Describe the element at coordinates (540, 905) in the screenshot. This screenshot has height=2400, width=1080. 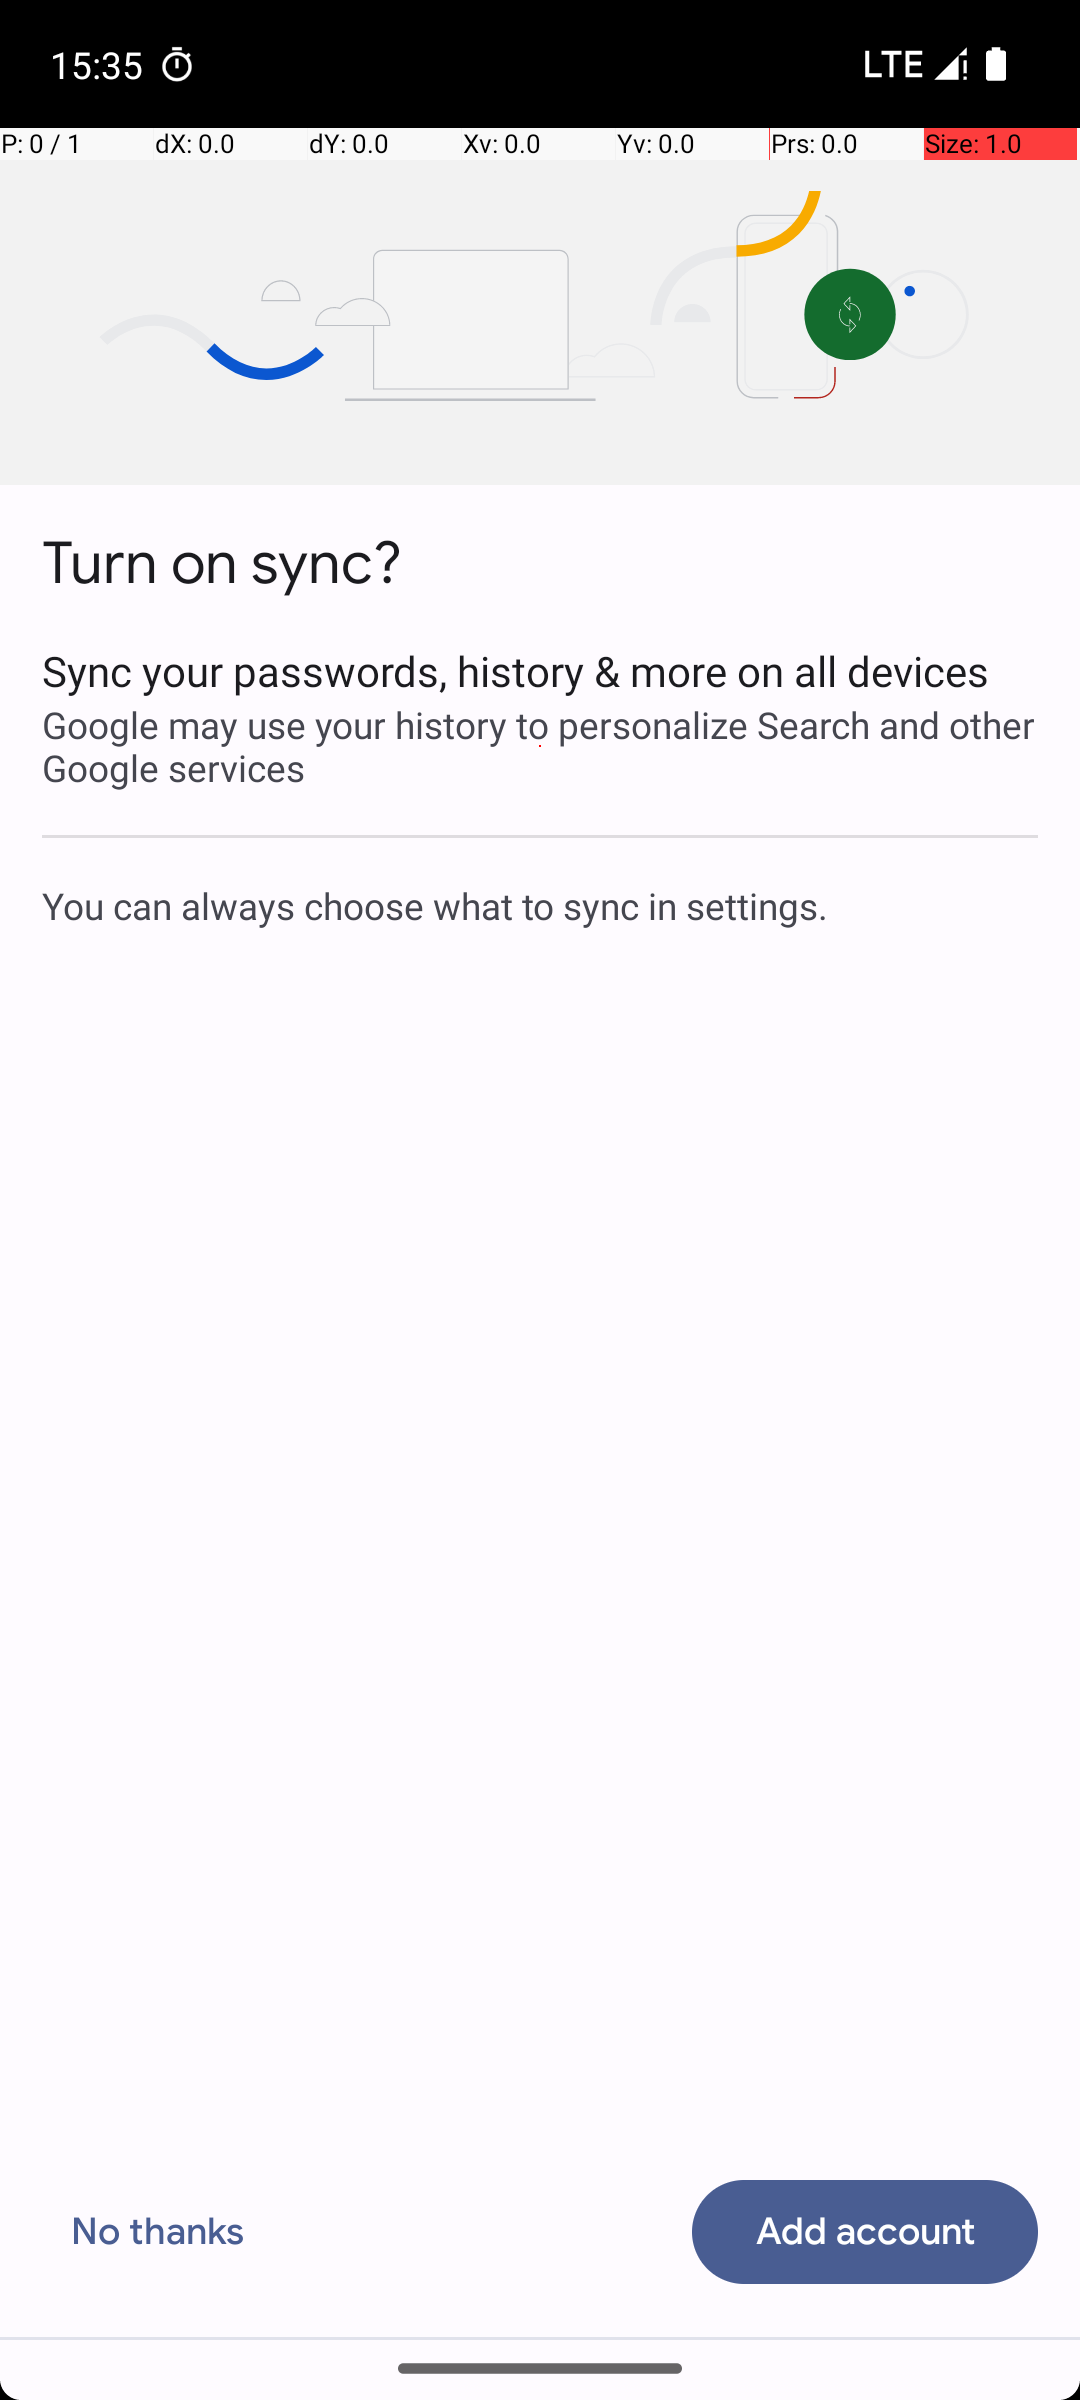
I see `You can always choose what to sync in settings.` at that location.